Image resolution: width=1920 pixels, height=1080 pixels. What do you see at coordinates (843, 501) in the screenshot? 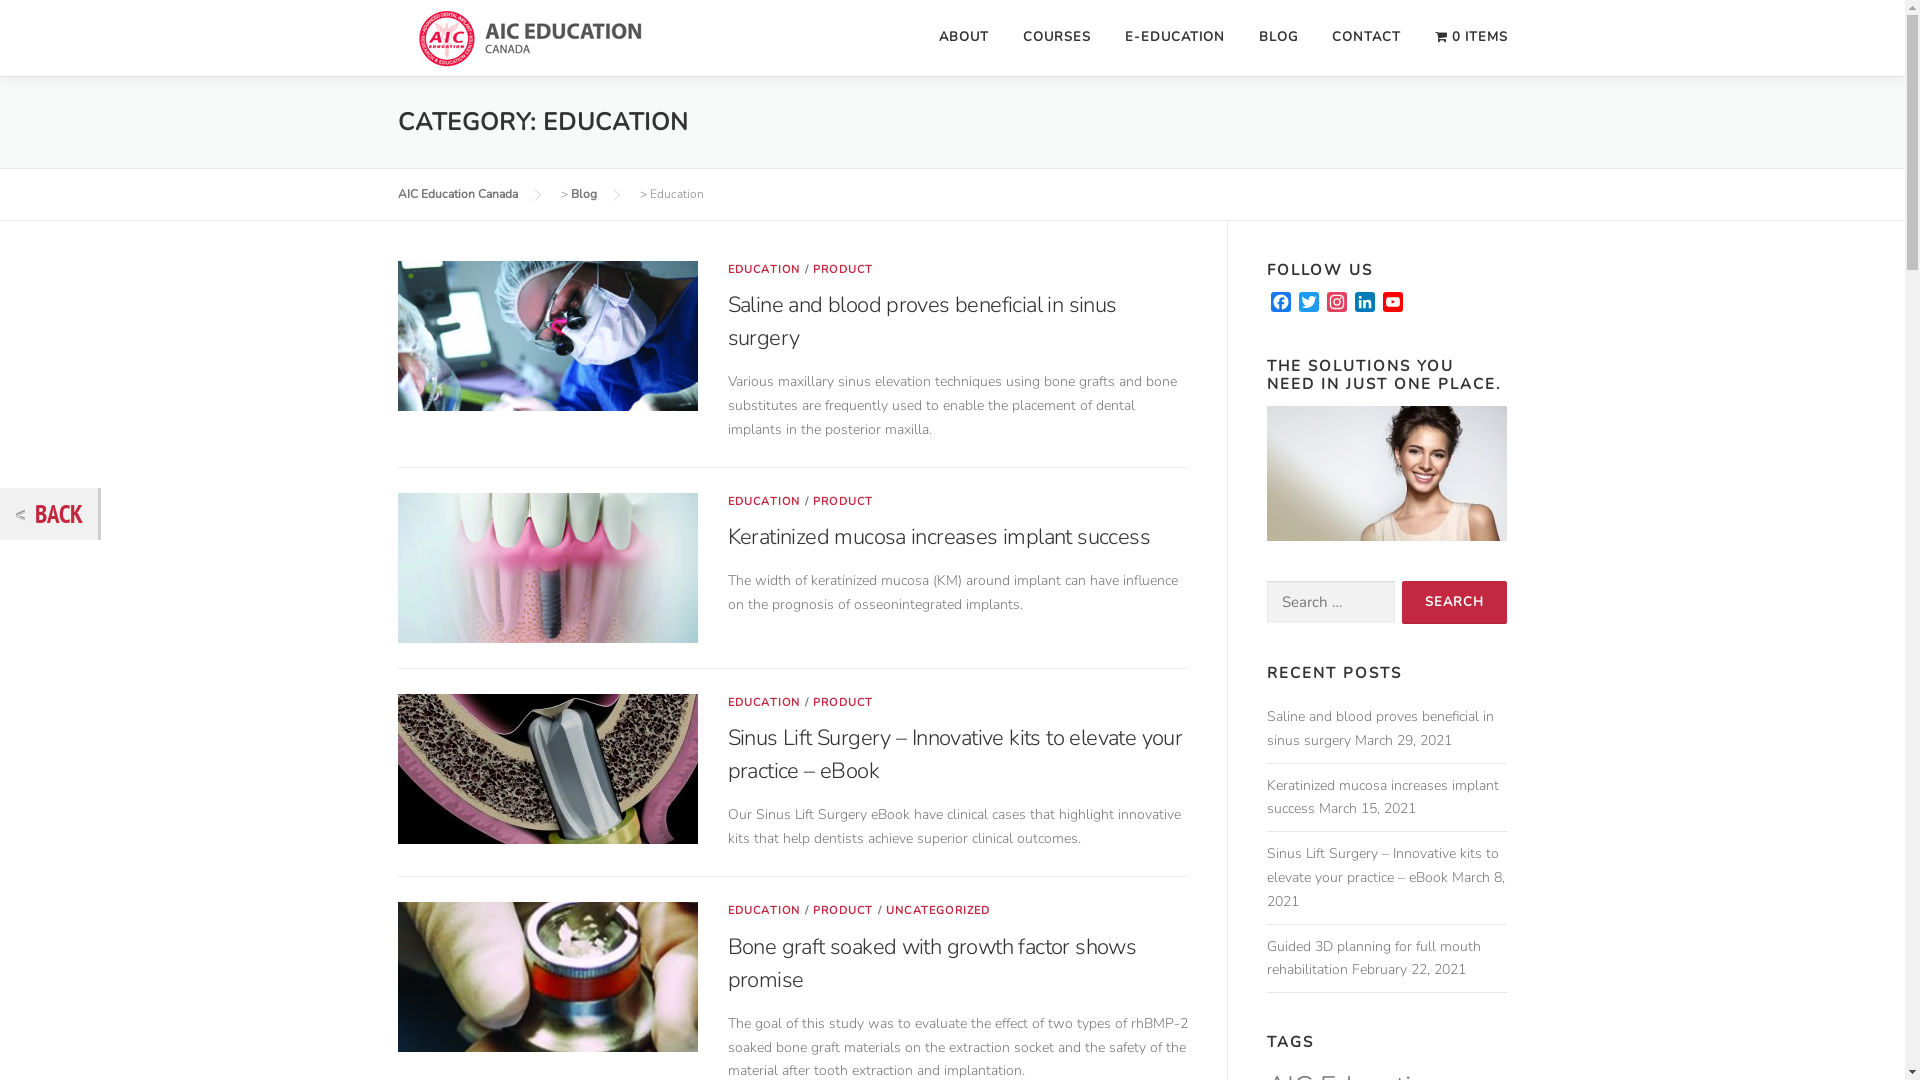
I see `PRODUCT` at bounding box center [843, 501].